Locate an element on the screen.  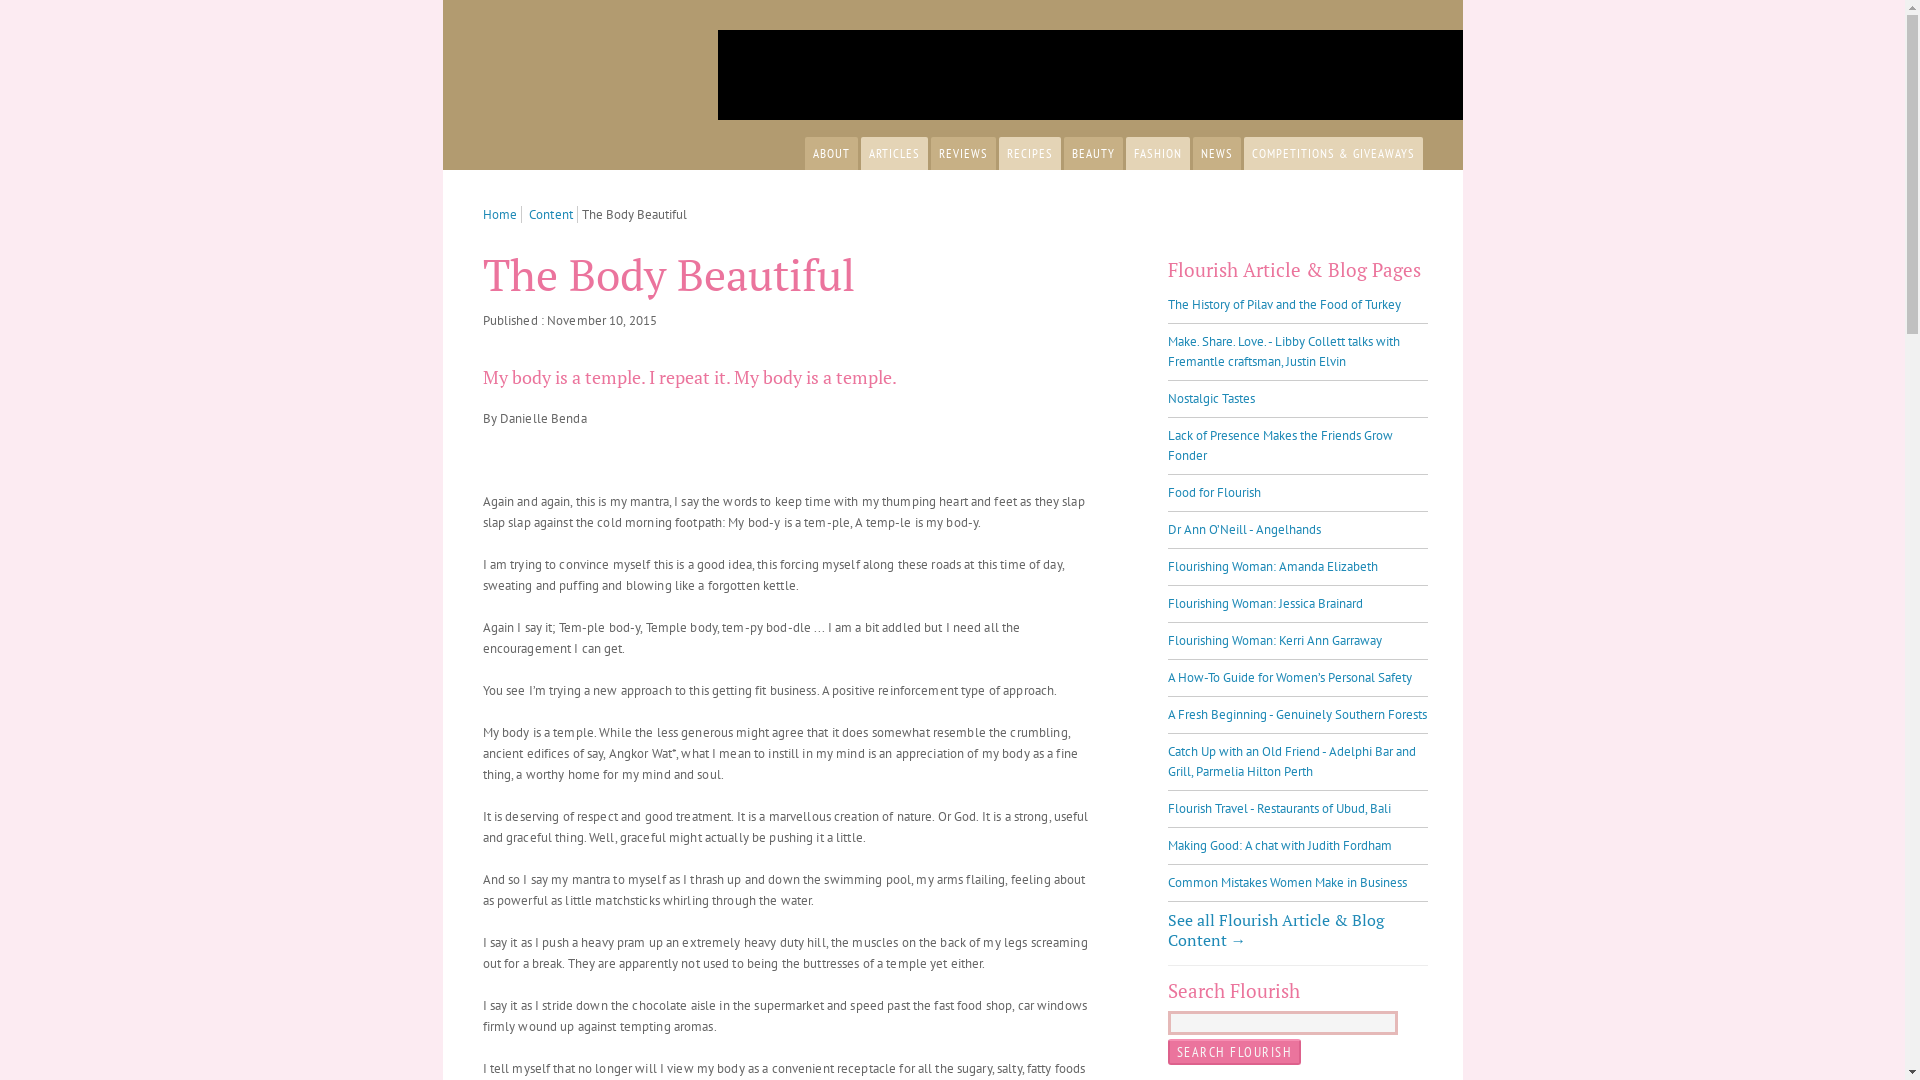
ABOUT is located at coordinates (830, 154).